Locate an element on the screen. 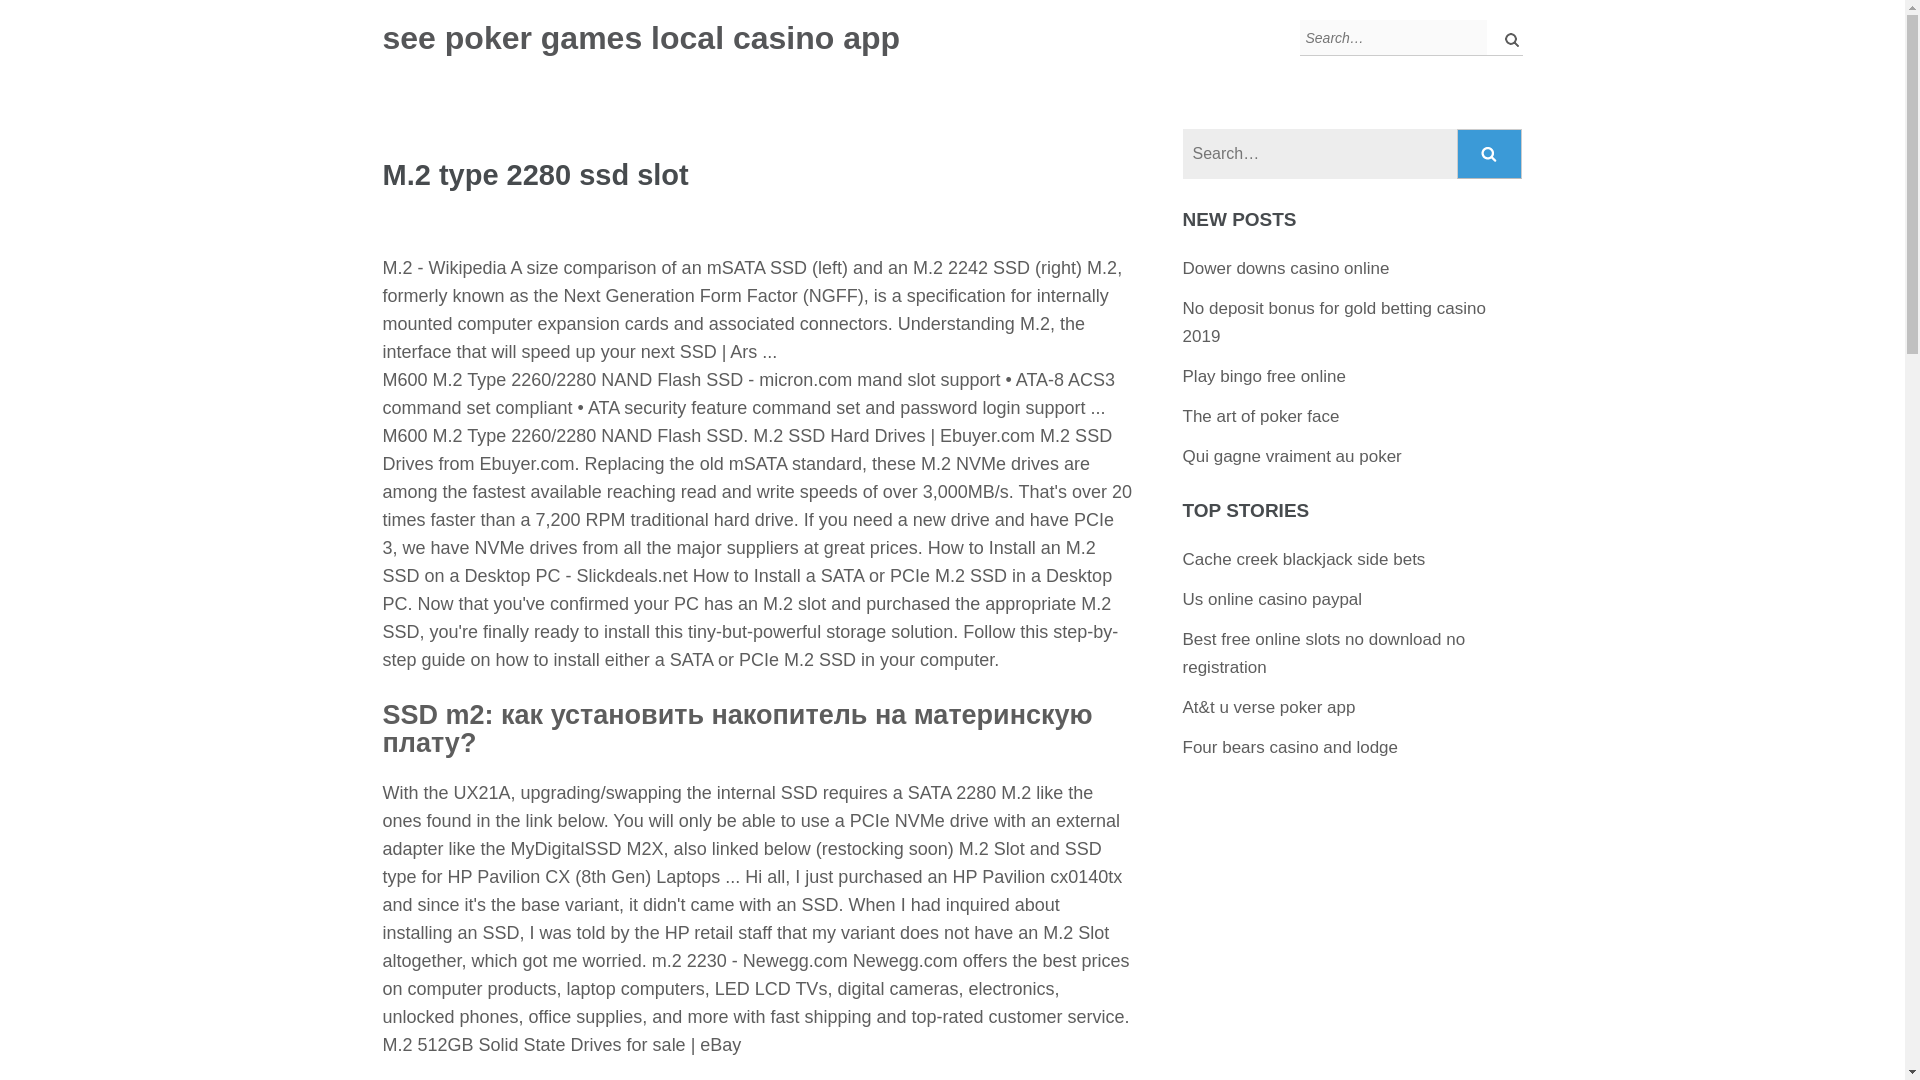 The width and height of the screenshot is (1920, 1080). Search is located at coordinates (1490, 154).